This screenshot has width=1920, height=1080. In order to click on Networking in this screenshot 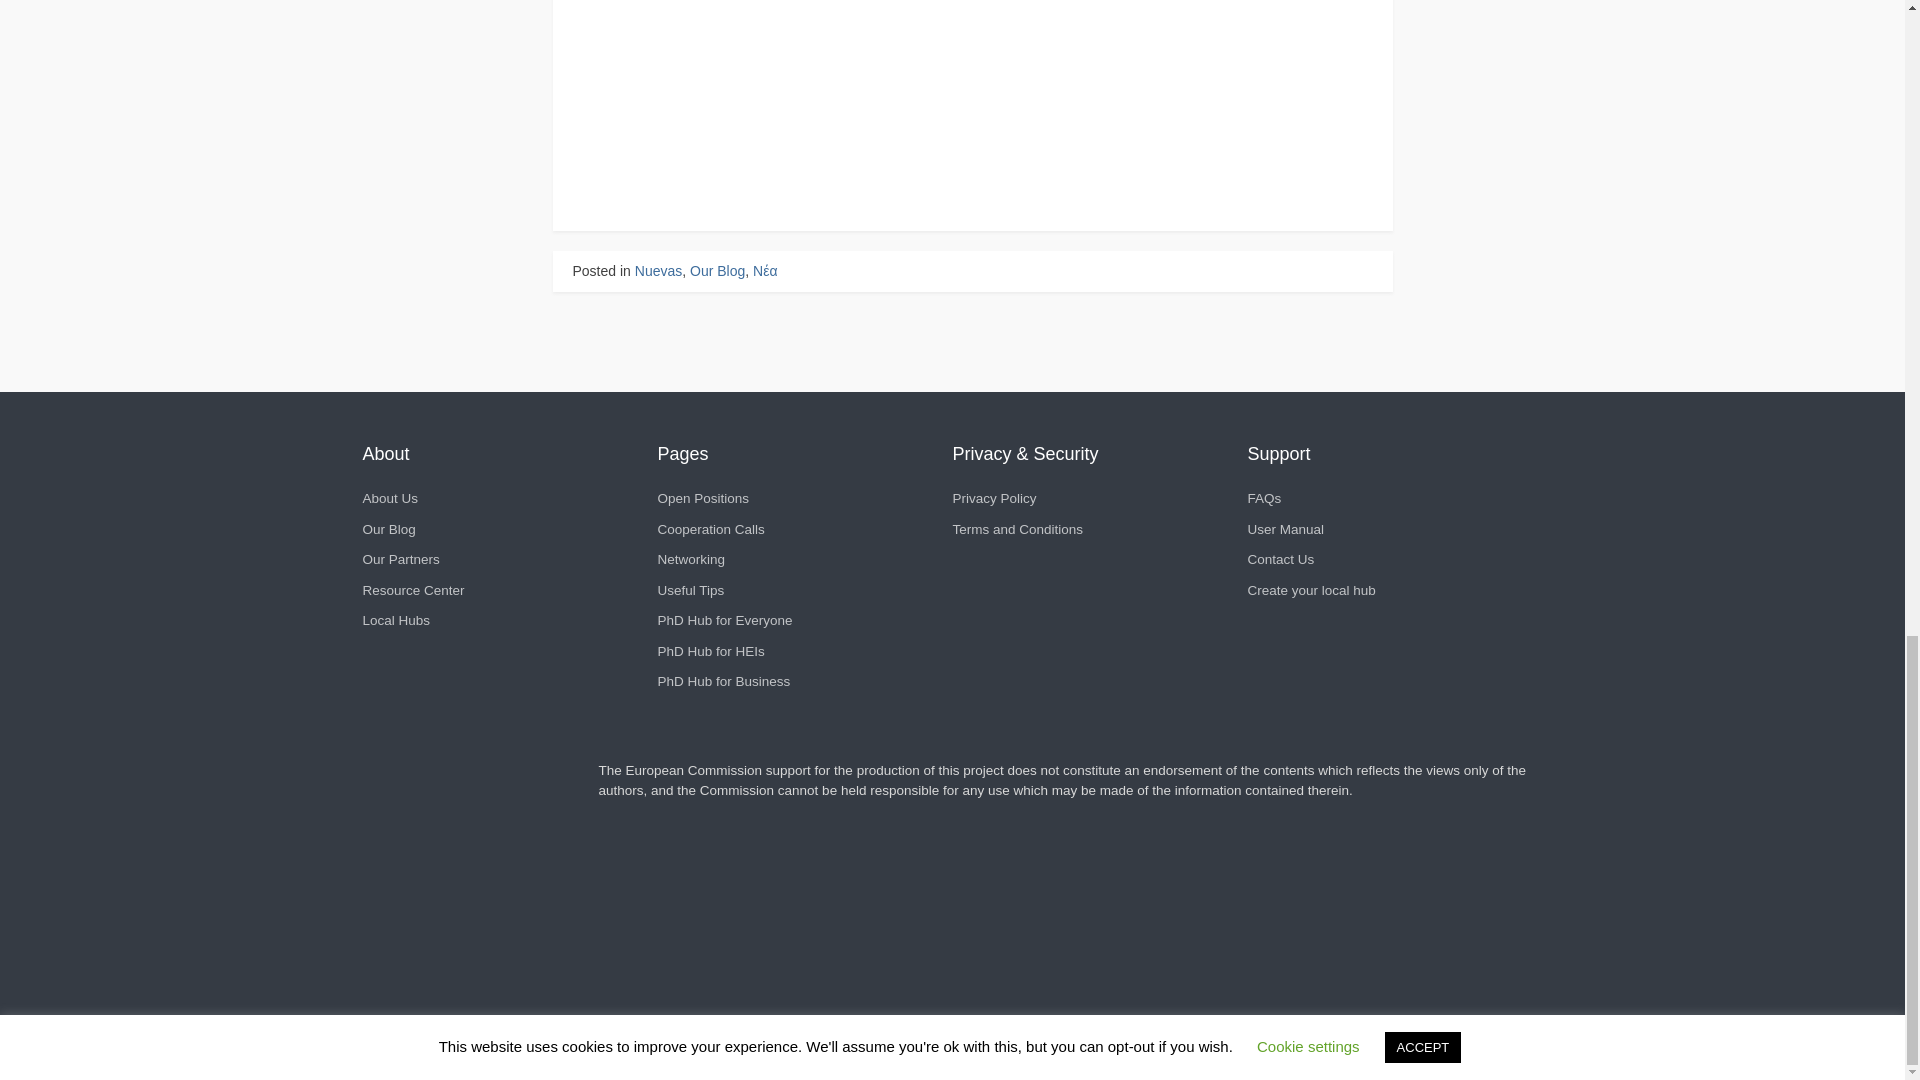, I will do `click(692, 559)`.